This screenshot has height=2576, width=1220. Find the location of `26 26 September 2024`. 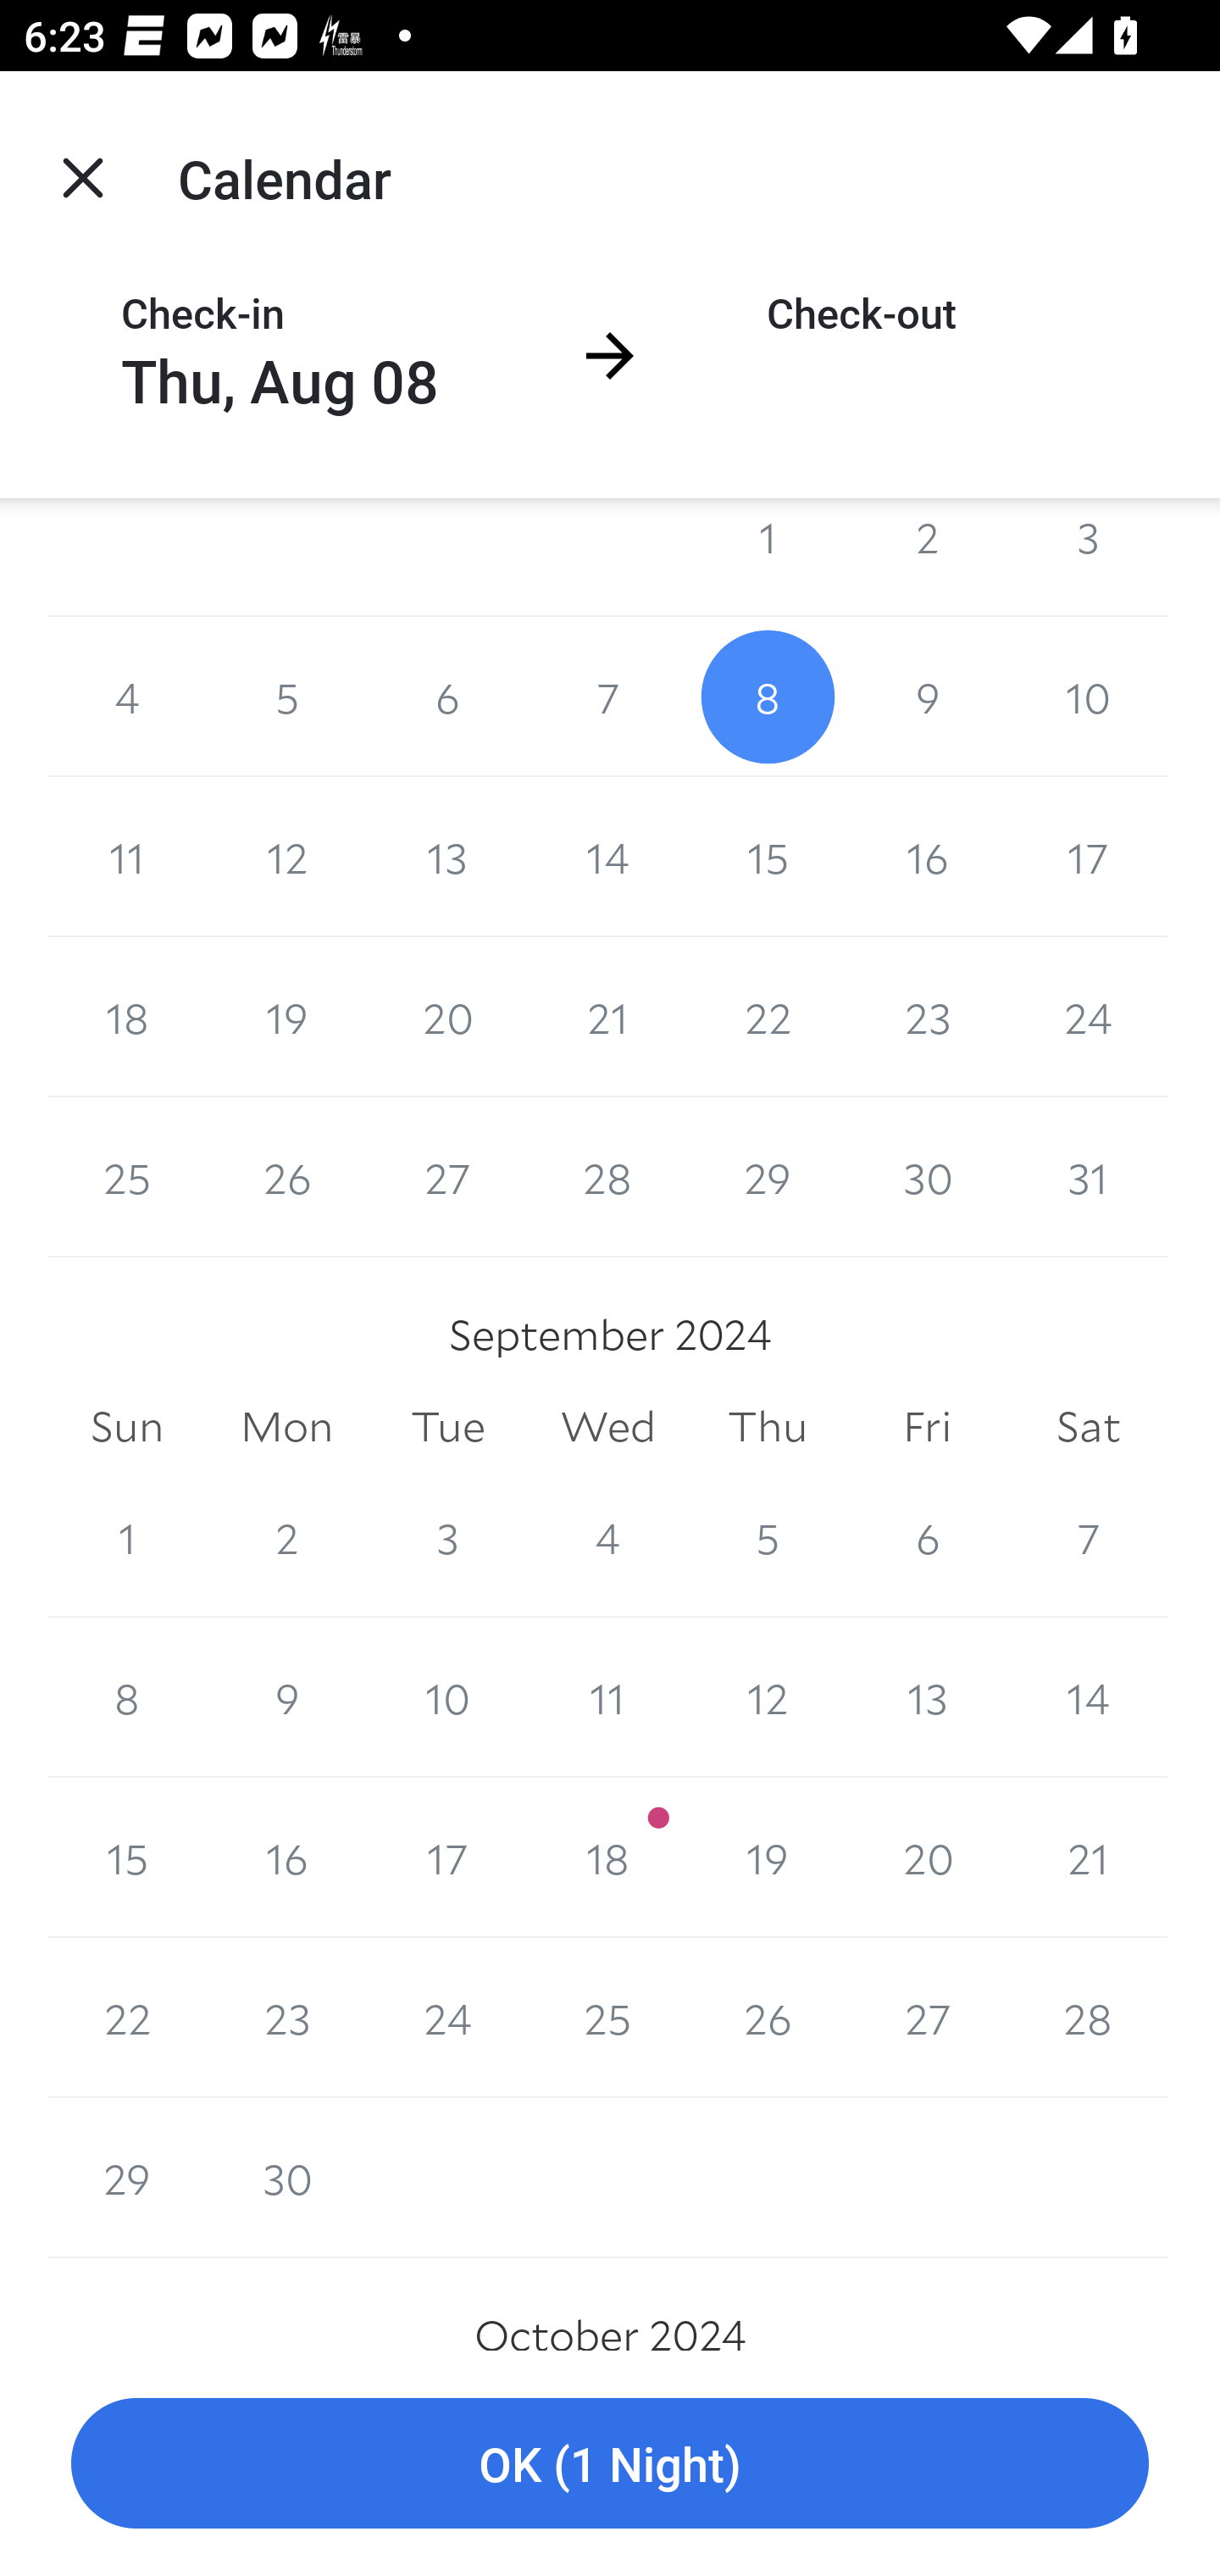

26 26 September 2024 is located at coordinates (768, 2017).